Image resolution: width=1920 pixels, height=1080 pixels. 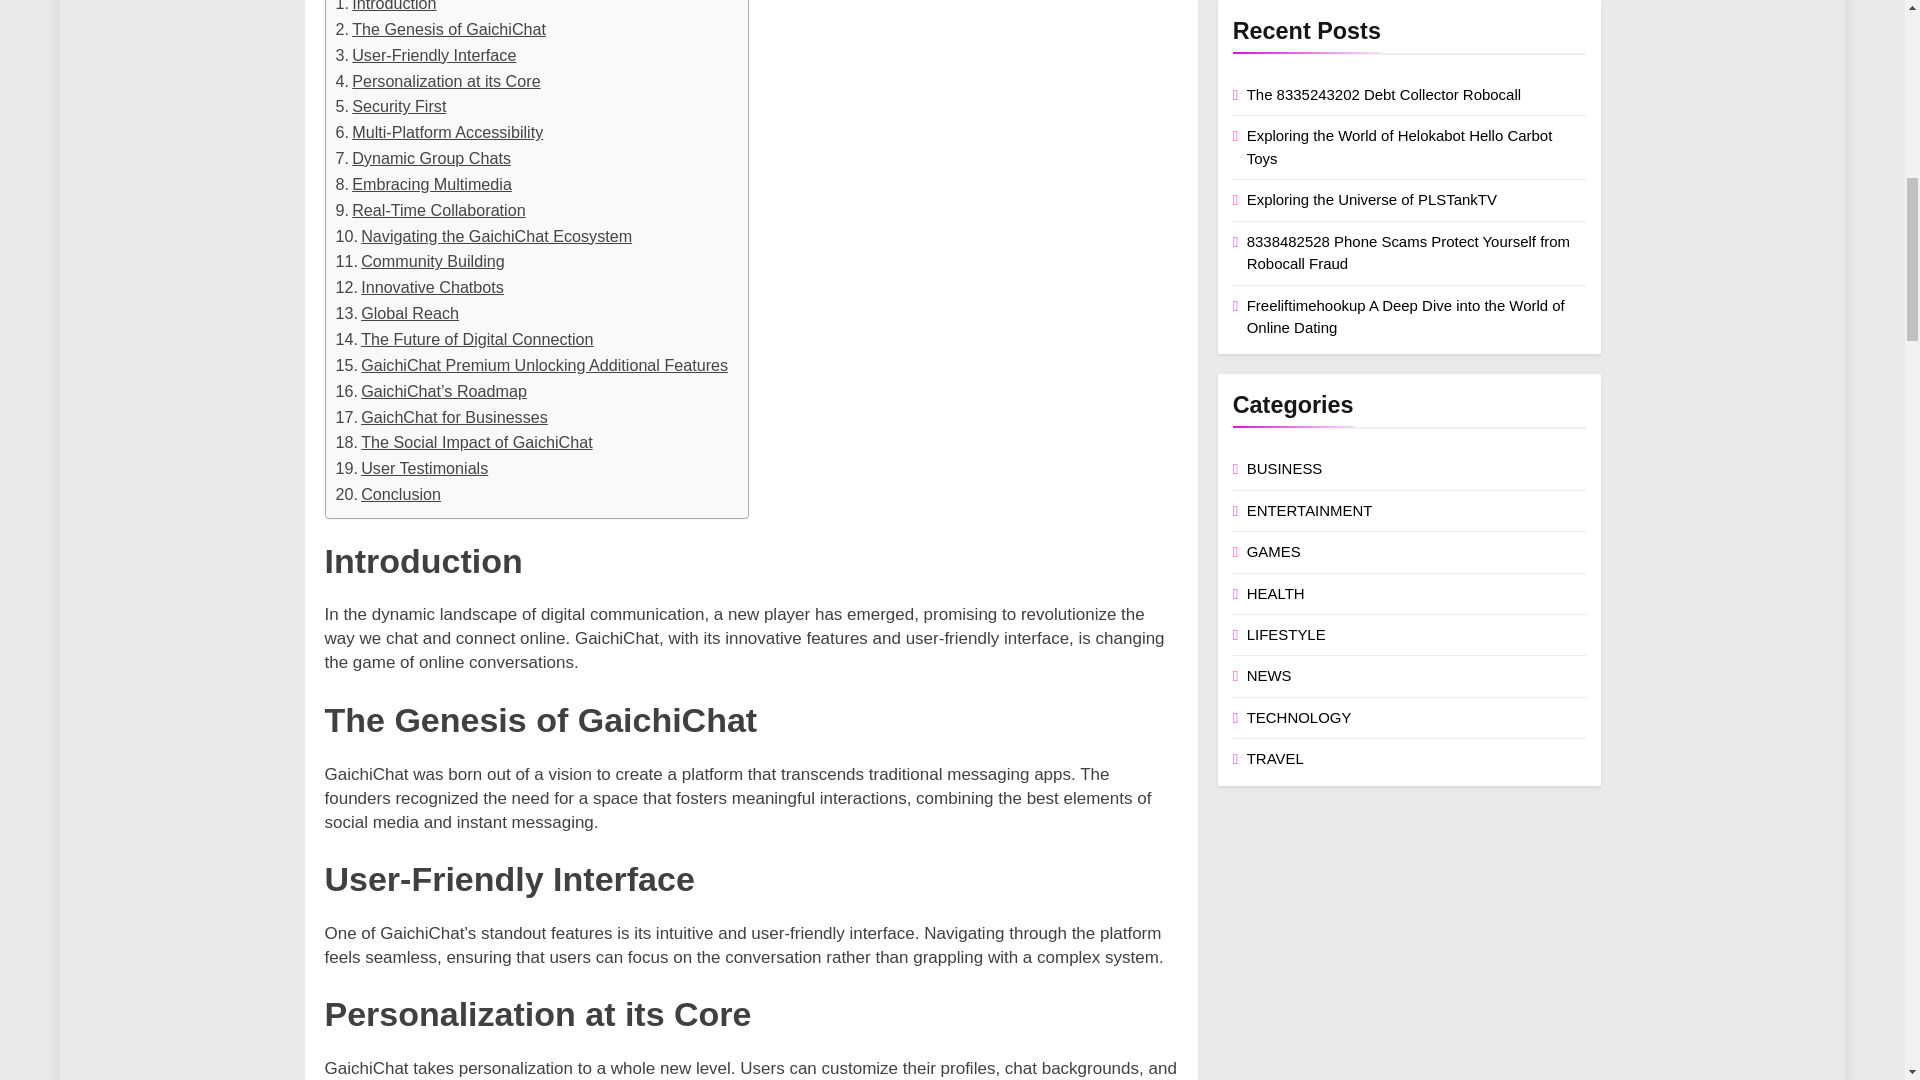 I want to click on The Future of Digital Connection, so click(x=464, y=340).